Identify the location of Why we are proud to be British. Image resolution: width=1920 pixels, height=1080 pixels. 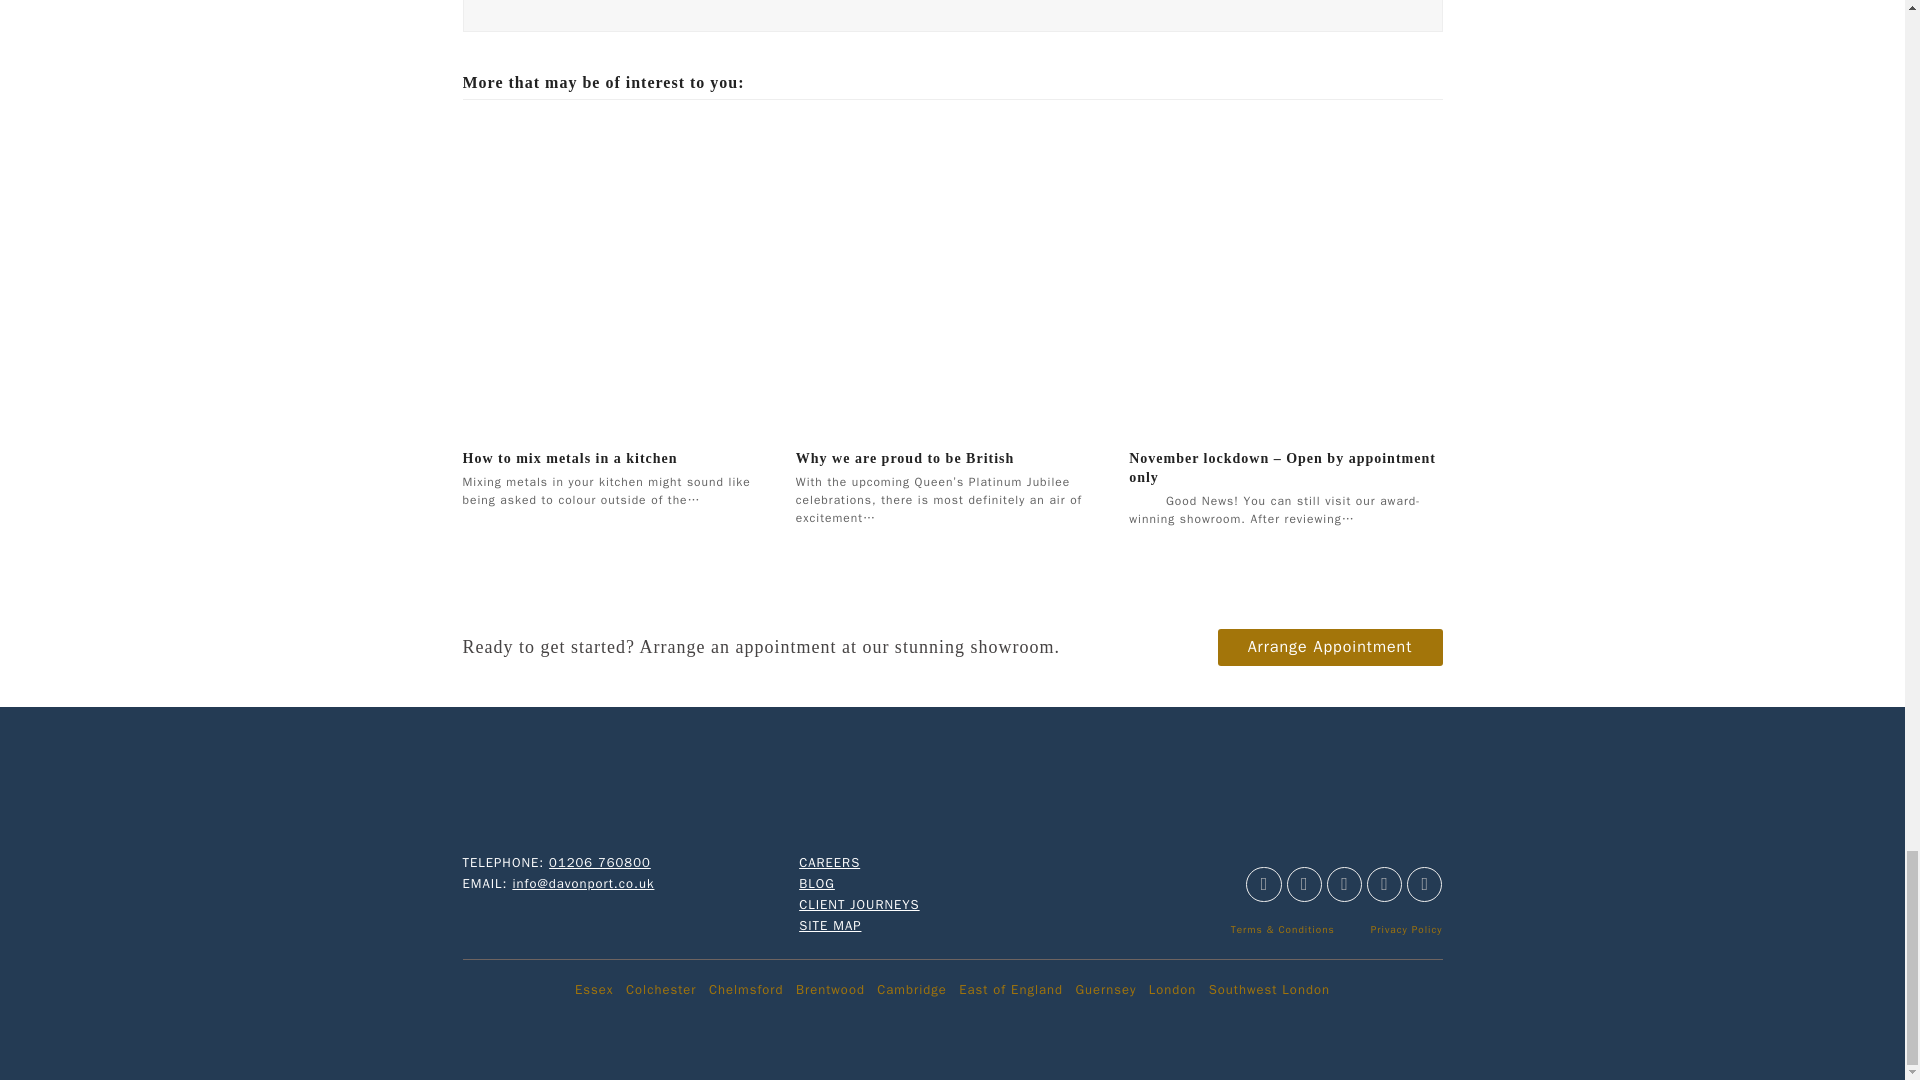
(906, 458).